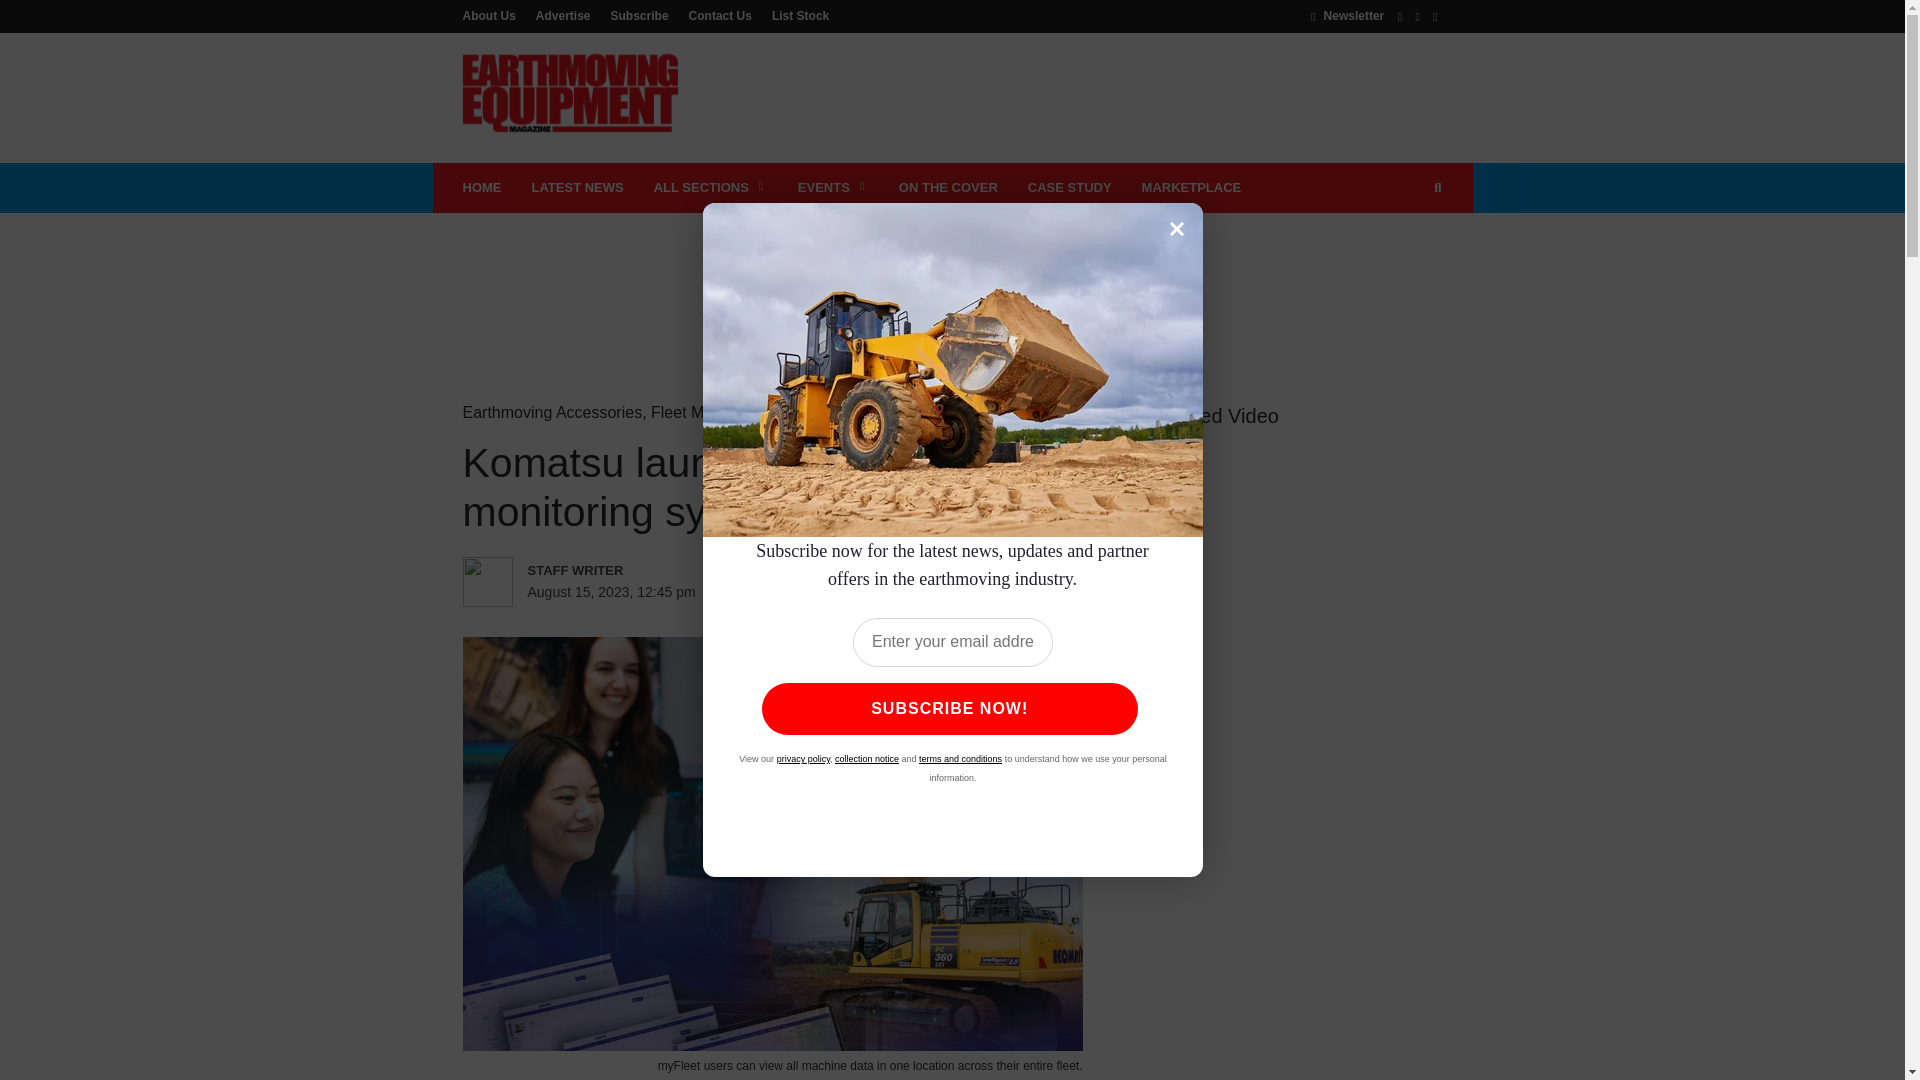 The width and height of the screenshot is (1920, 1080). I want to click on 3rd party ad content, so click(1078, 97).